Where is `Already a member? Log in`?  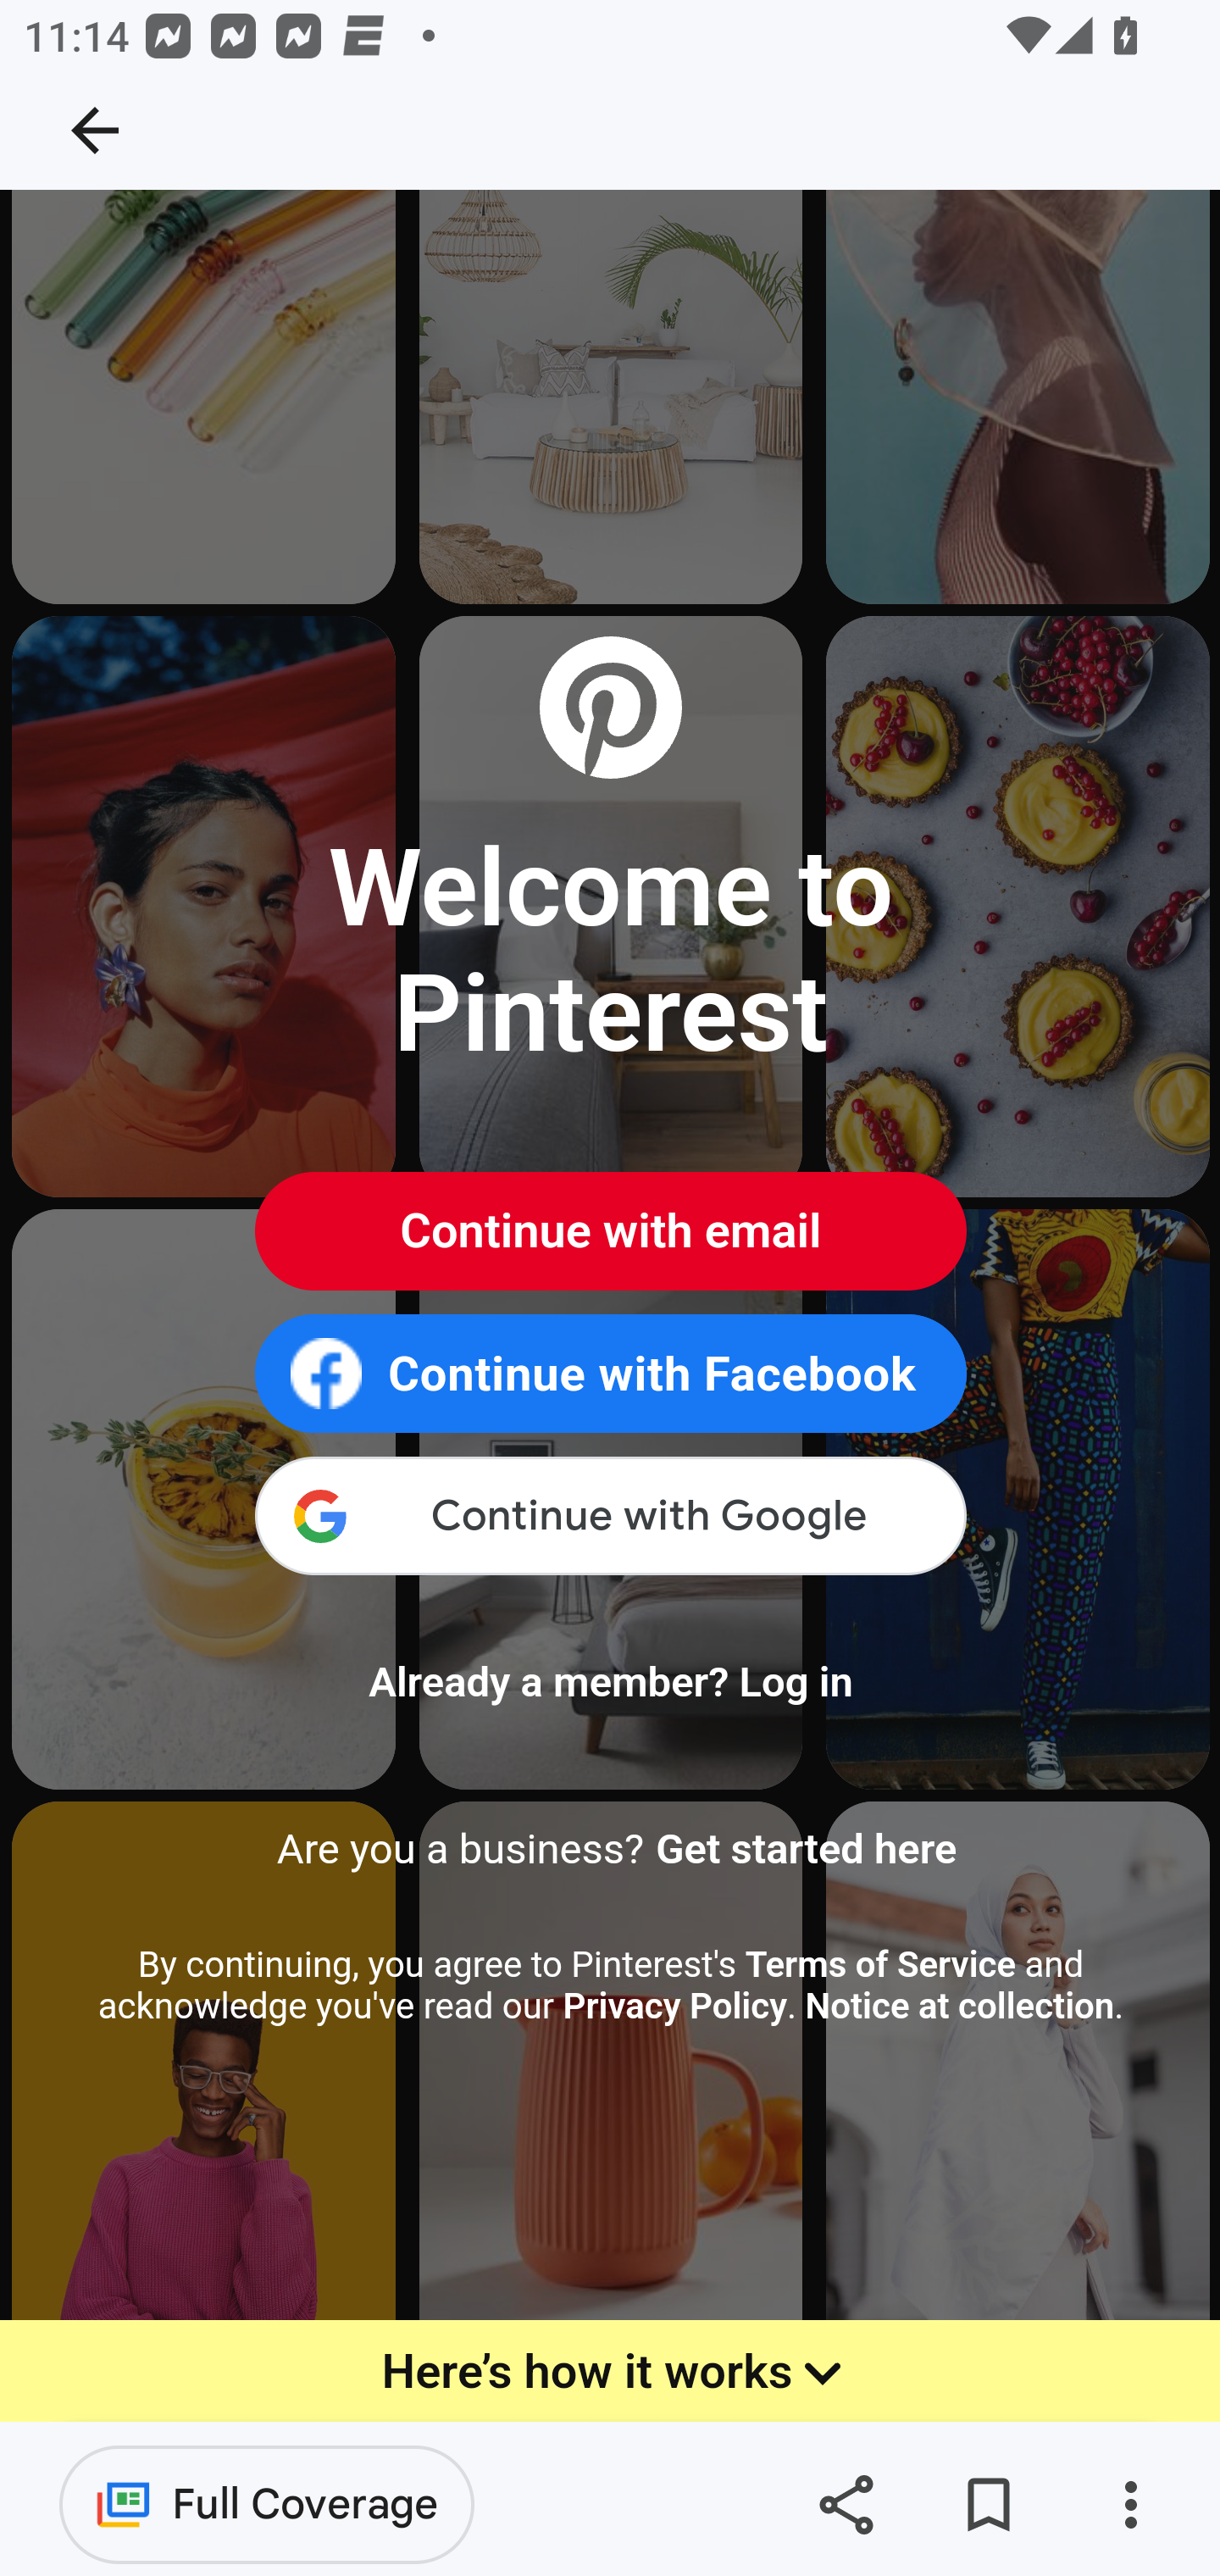 Already a member? Log in is located at coordinates (610, 1683).